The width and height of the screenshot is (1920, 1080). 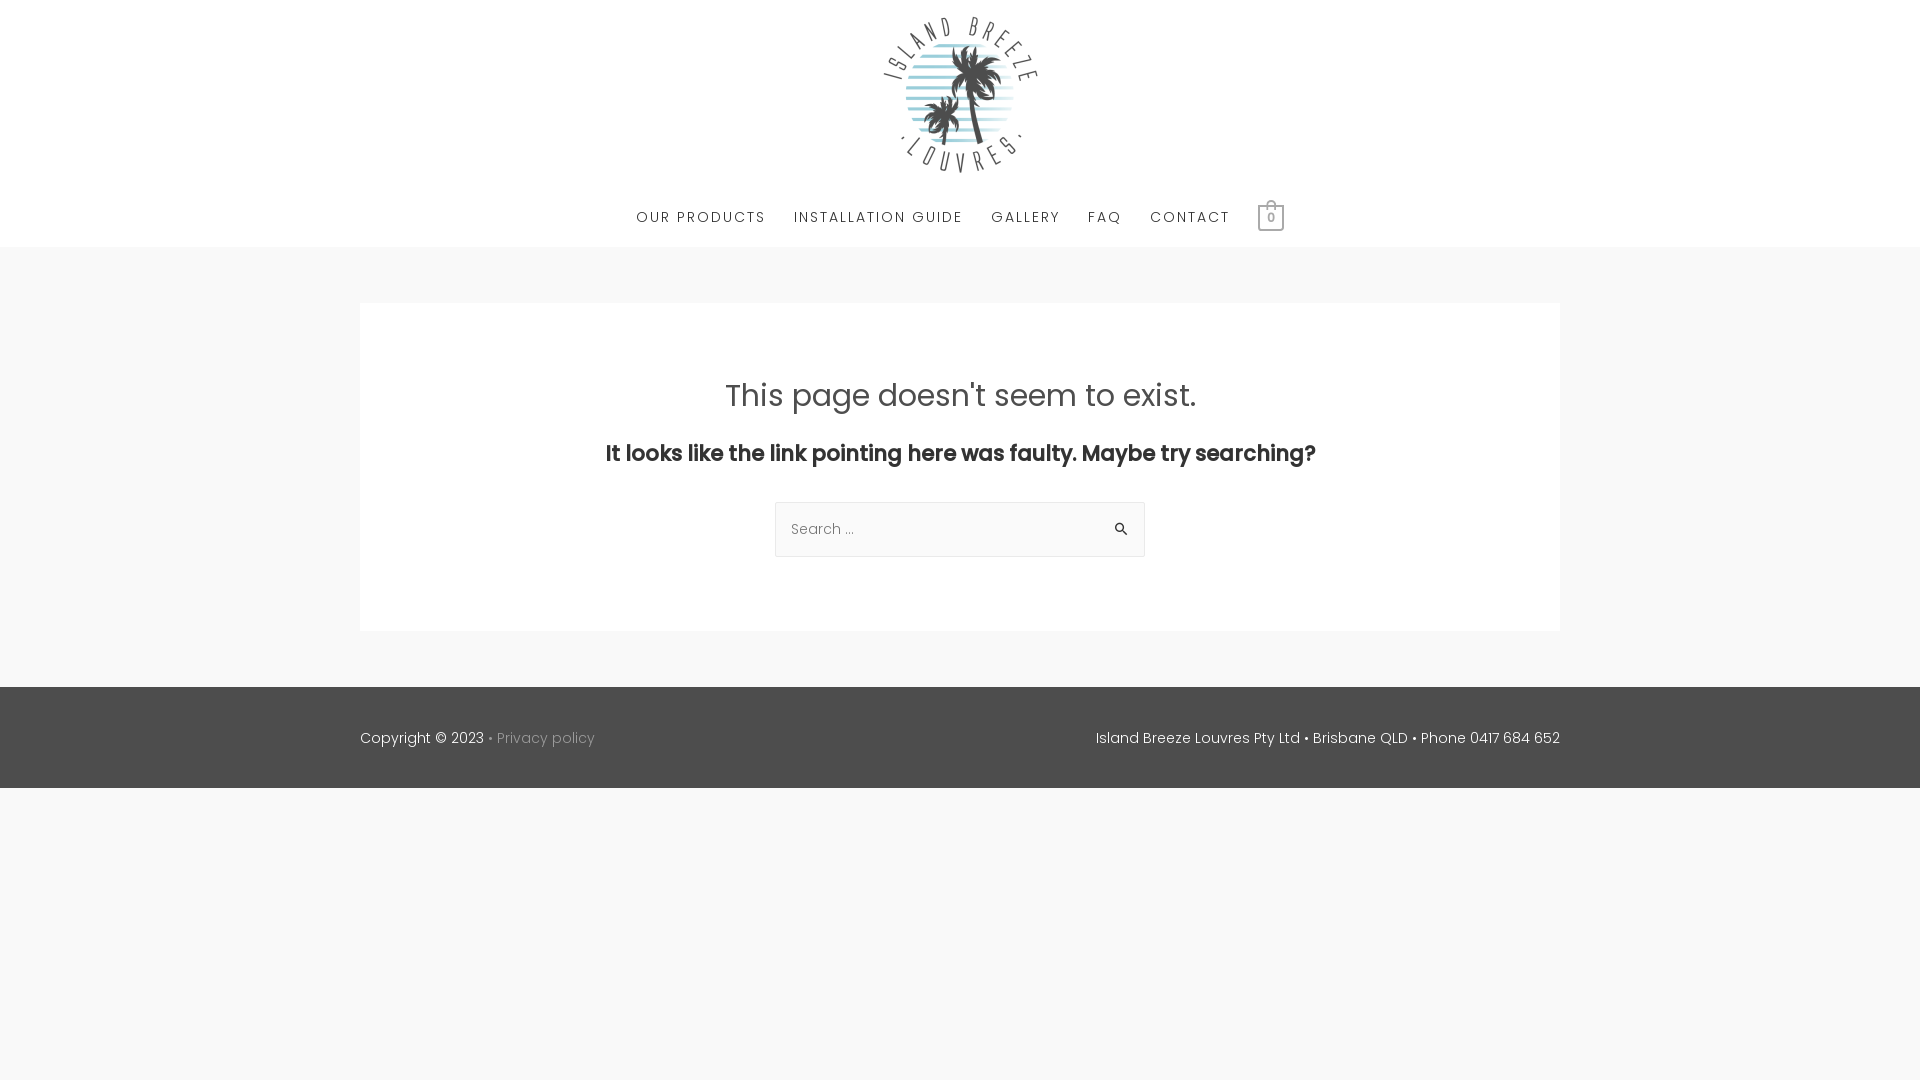 What do you see at coordinates (1190, 217) in the screenshot?
I see `CONTACT` at bounding box center [1190, 217].